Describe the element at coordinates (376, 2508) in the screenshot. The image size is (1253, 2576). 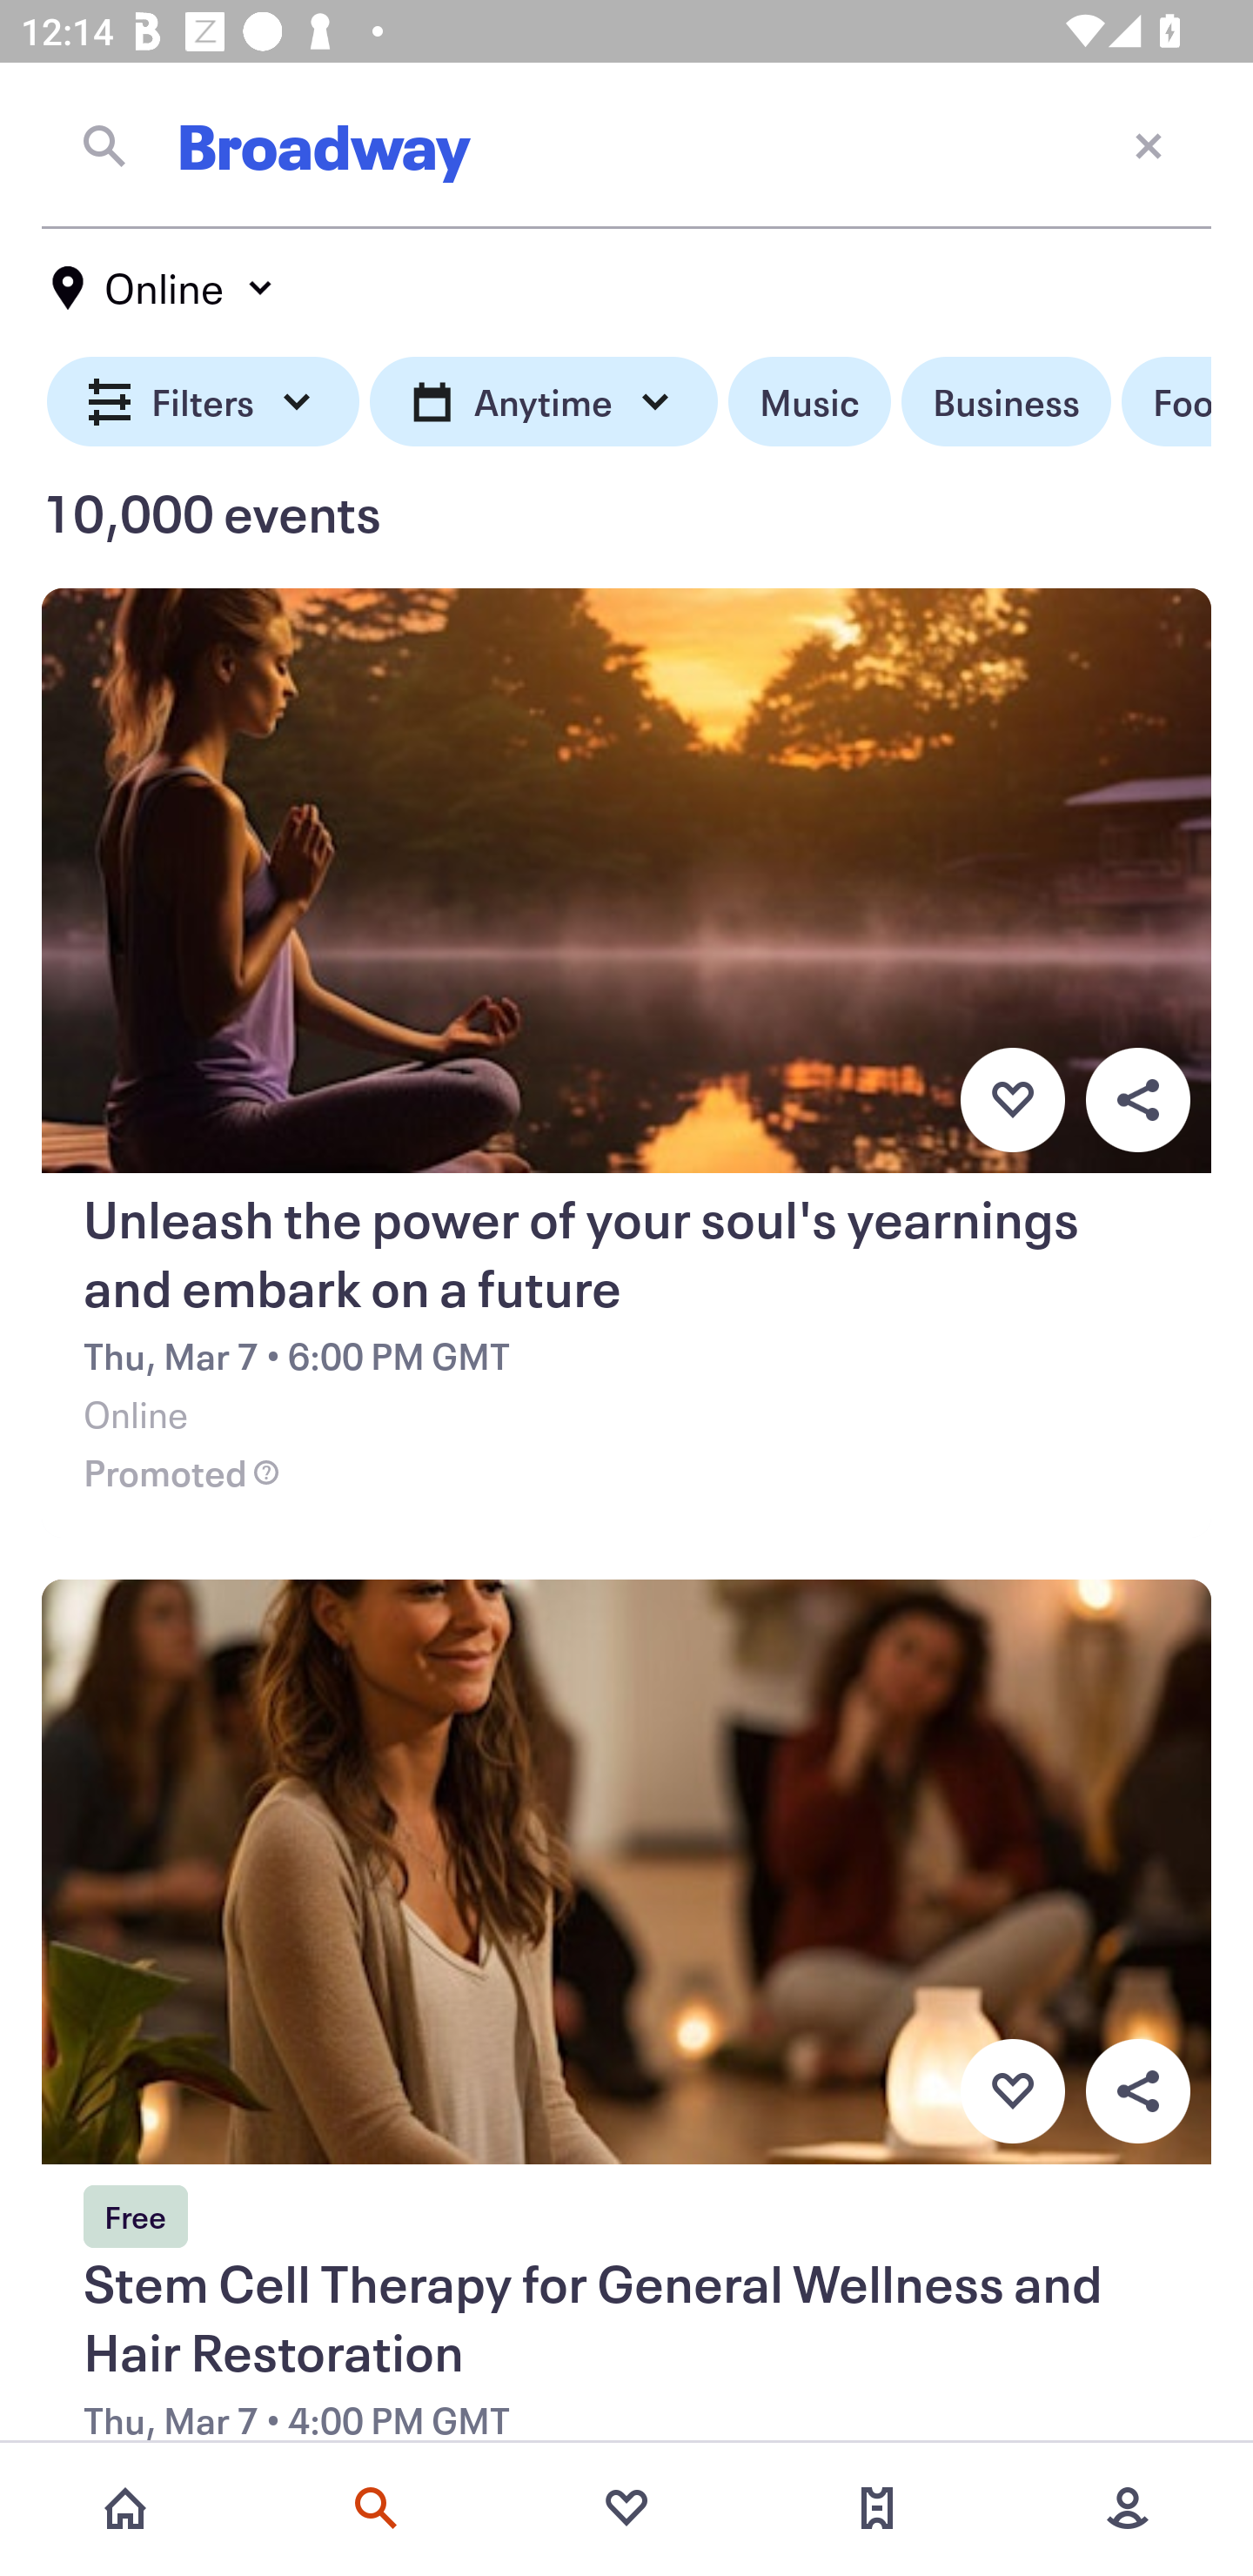
I see `Search events` at that location.